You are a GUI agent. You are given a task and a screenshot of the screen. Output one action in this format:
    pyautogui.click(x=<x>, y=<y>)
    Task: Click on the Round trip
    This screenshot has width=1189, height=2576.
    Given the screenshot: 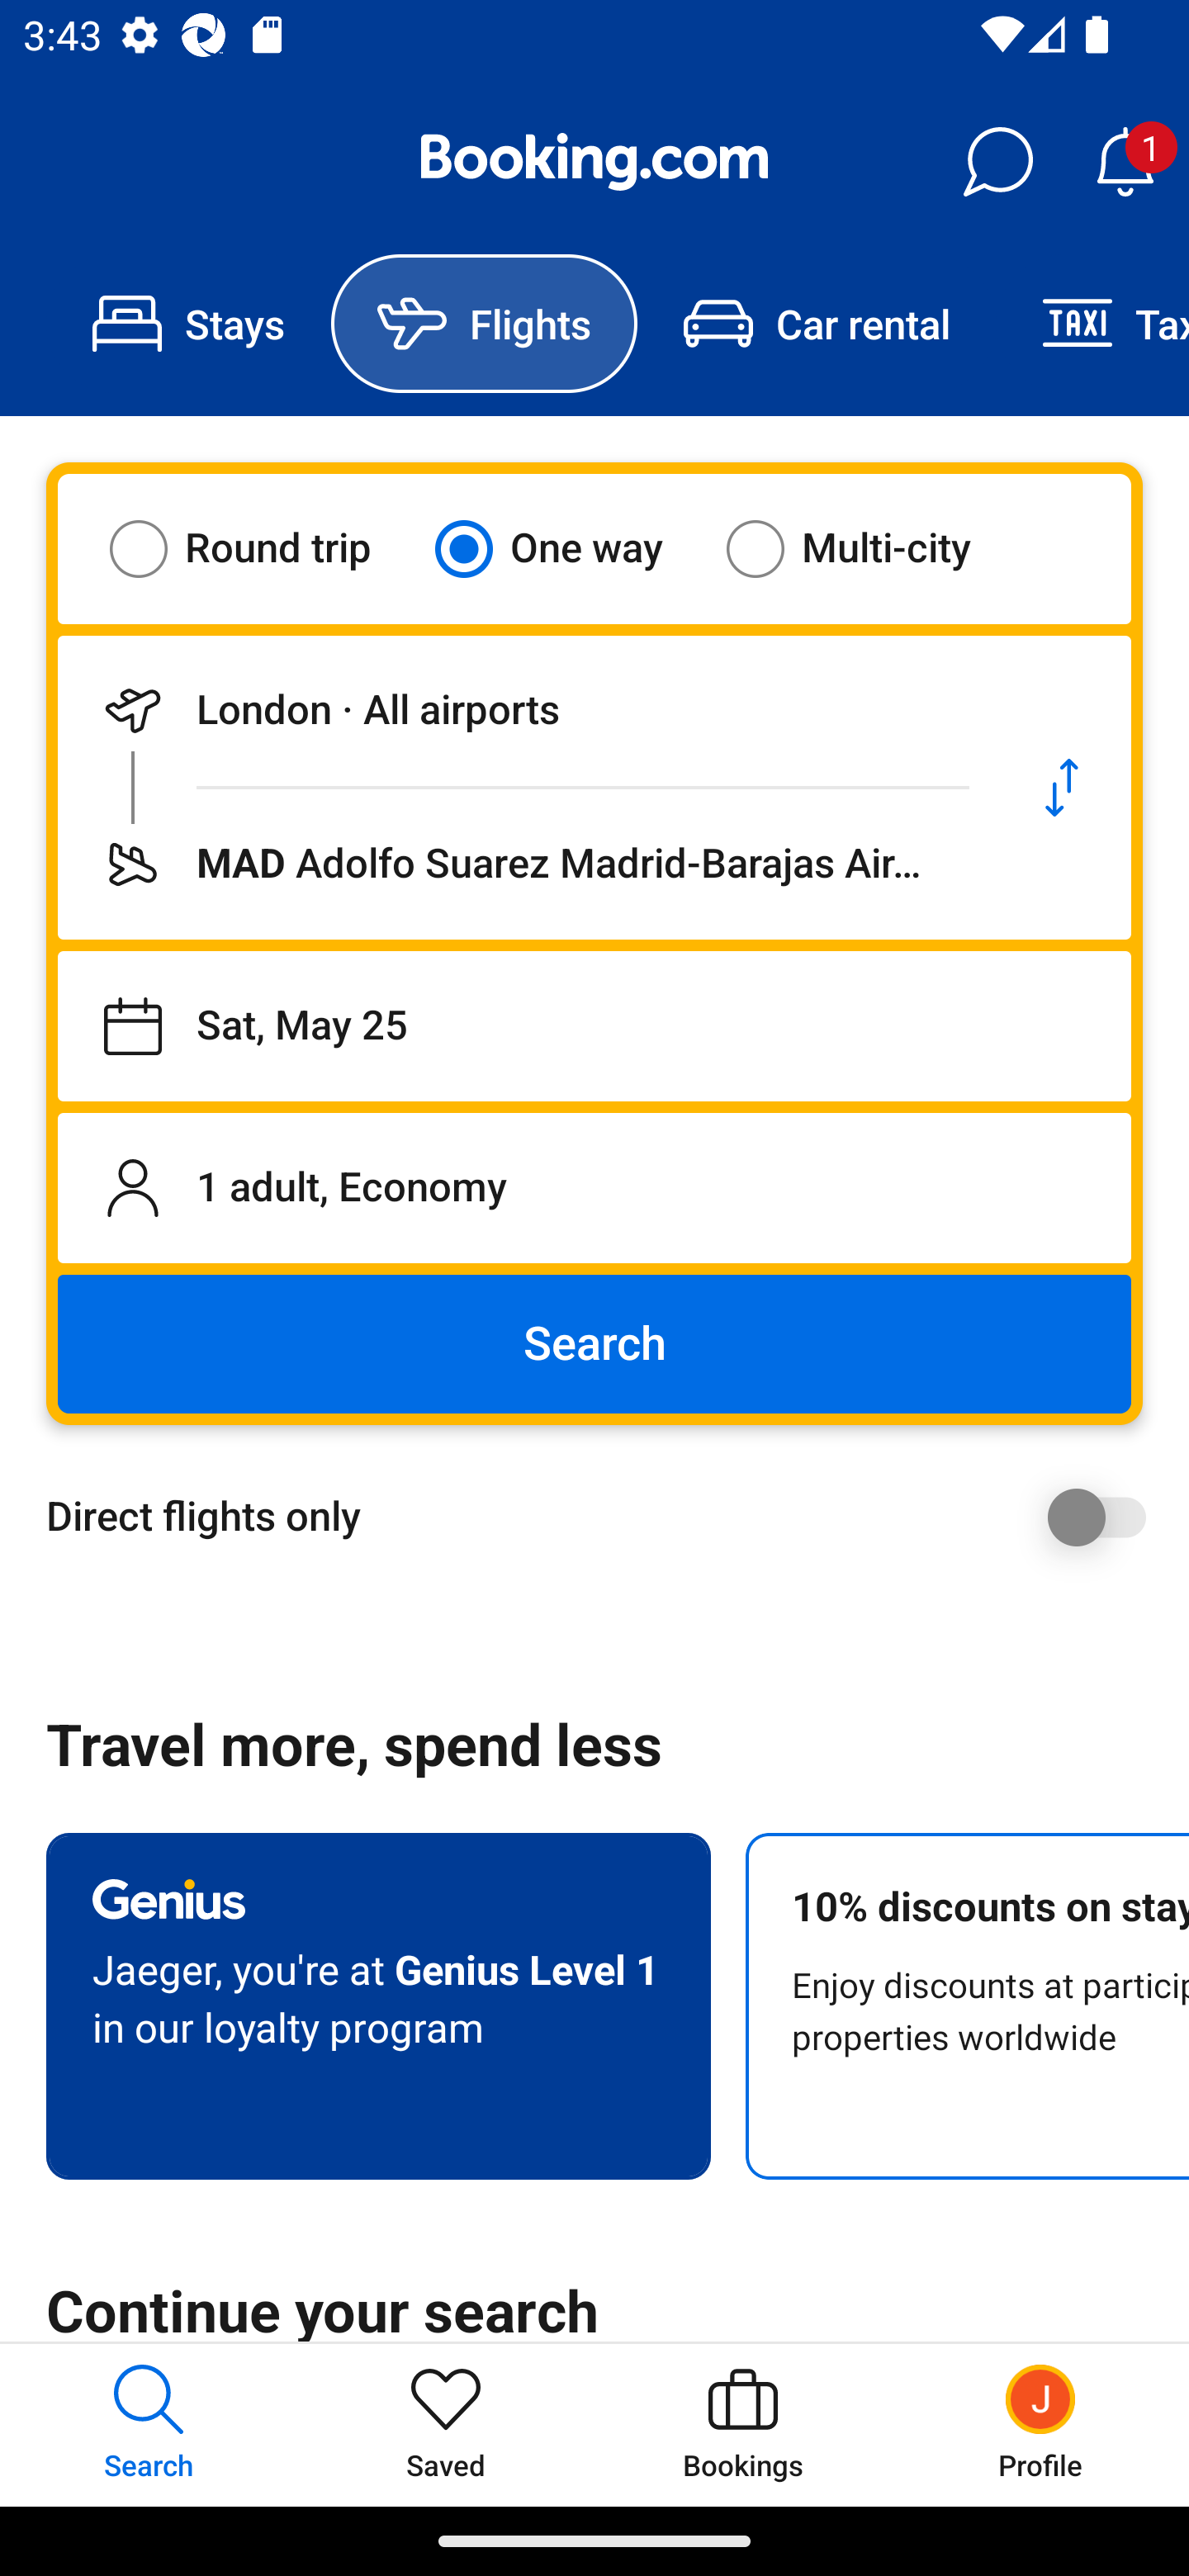 What is the action you would take?
    pyautogui.click(x=261, y=548)
    